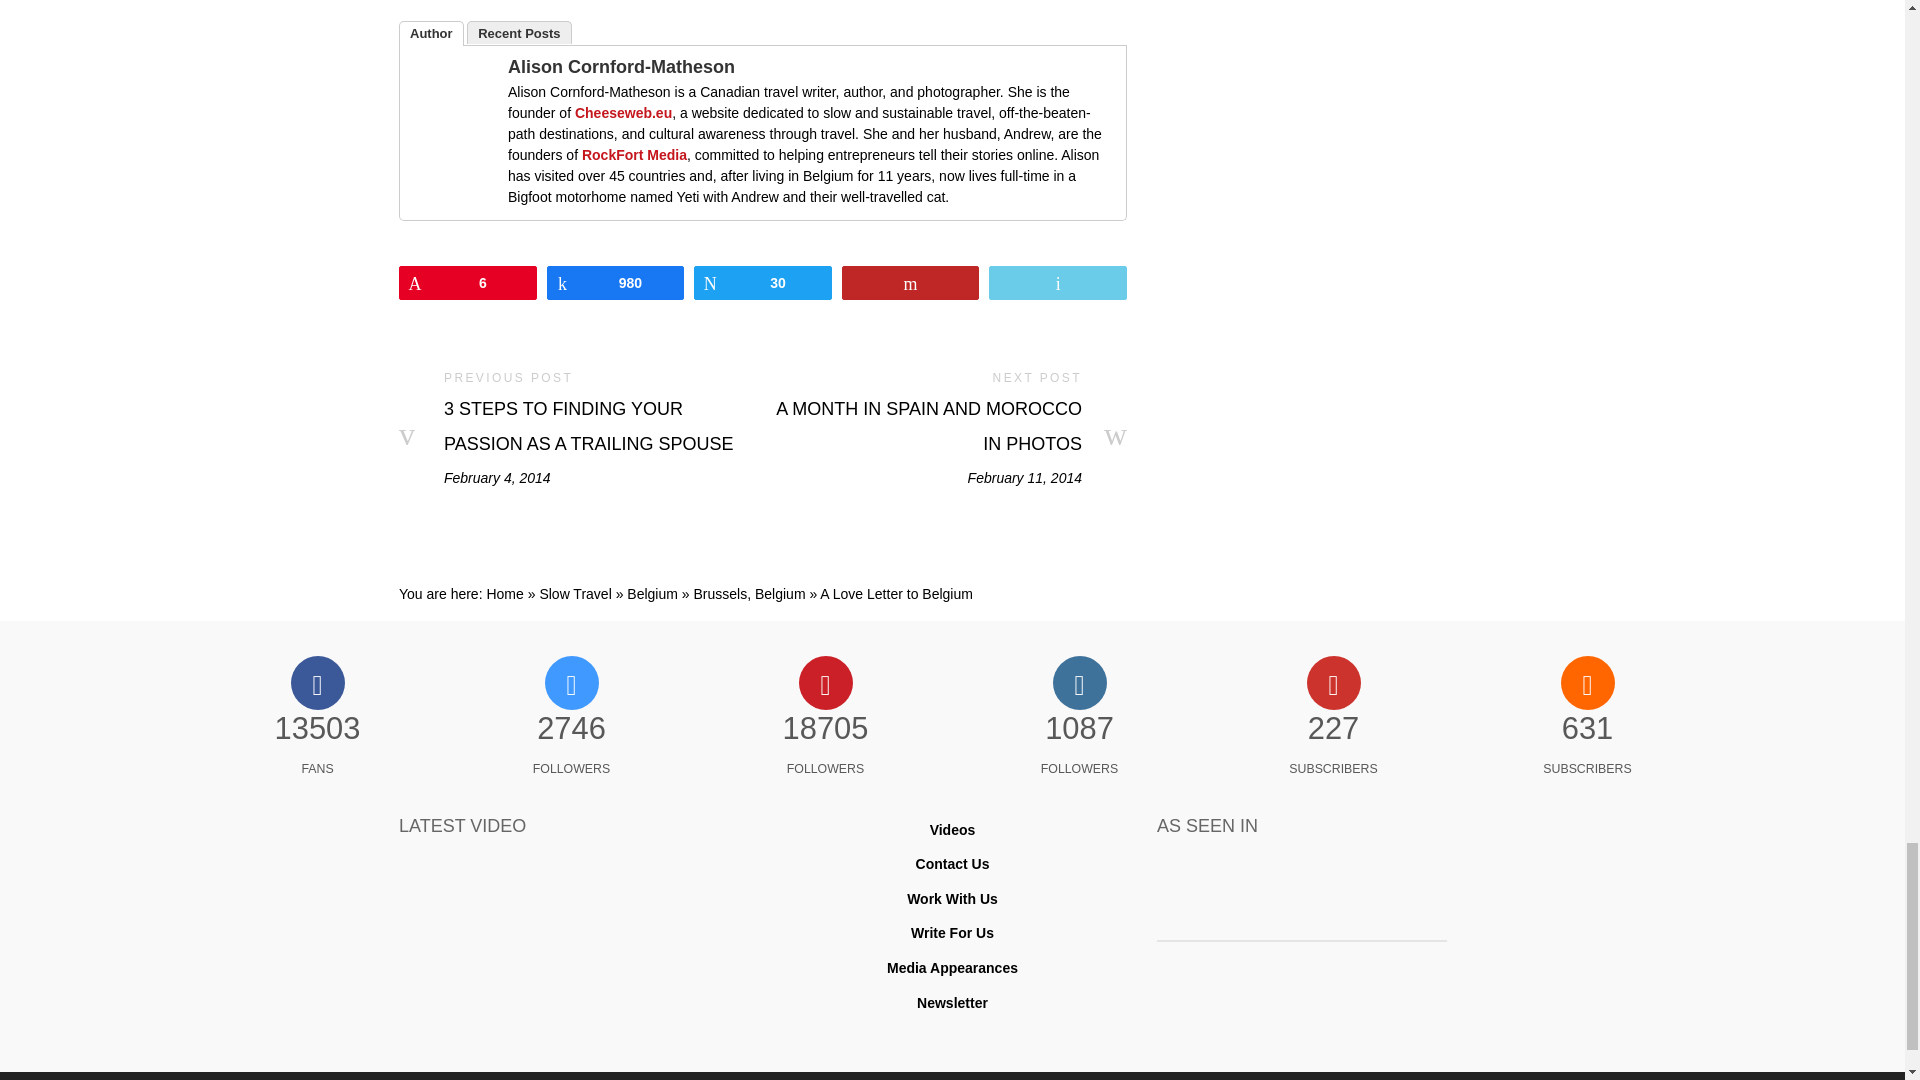  Describe the element at coordinates (652, 594) in the screenshot. I see `Go to Belgium` at that location.